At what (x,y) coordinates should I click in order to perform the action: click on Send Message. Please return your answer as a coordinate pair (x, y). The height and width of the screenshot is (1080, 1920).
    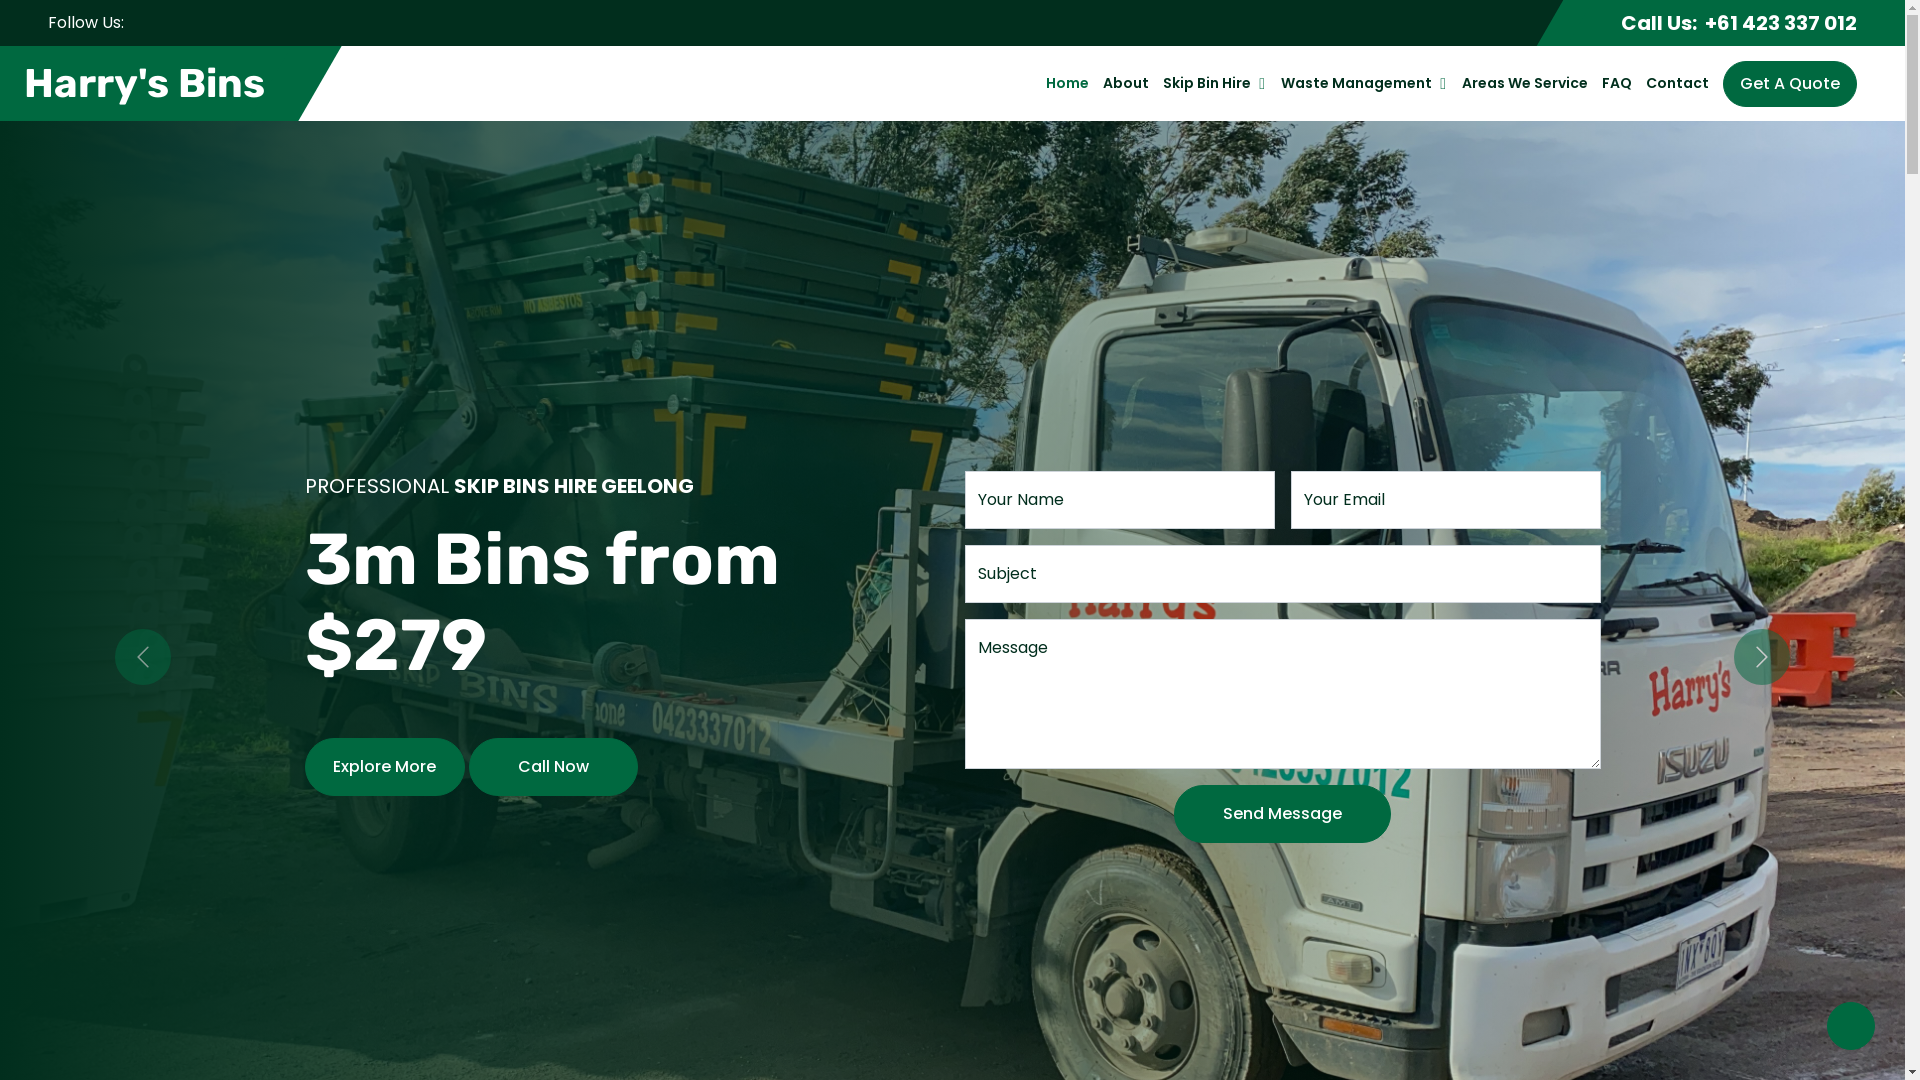
    Looking at the image, I should click on (1282, 814).